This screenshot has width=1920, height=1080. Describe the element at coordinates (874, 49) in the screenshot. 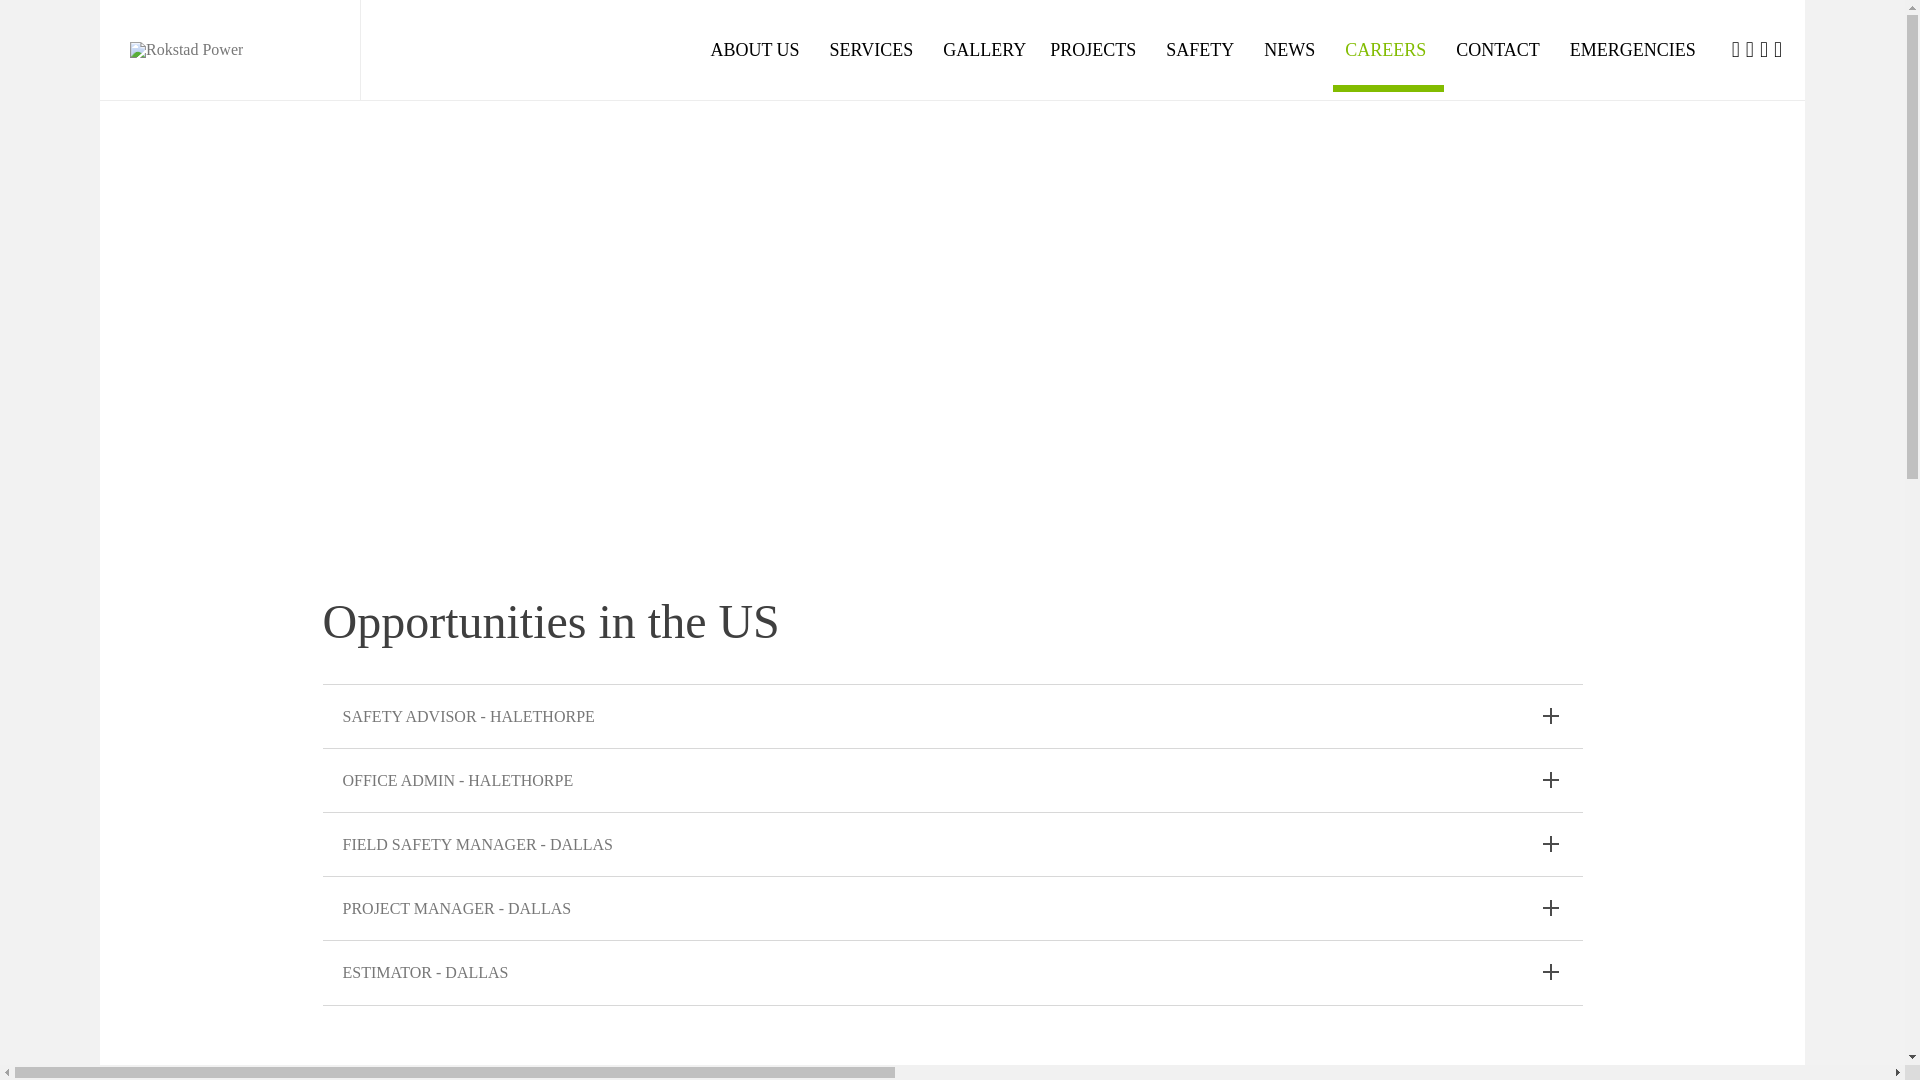

I see `SERVICES` at that location.